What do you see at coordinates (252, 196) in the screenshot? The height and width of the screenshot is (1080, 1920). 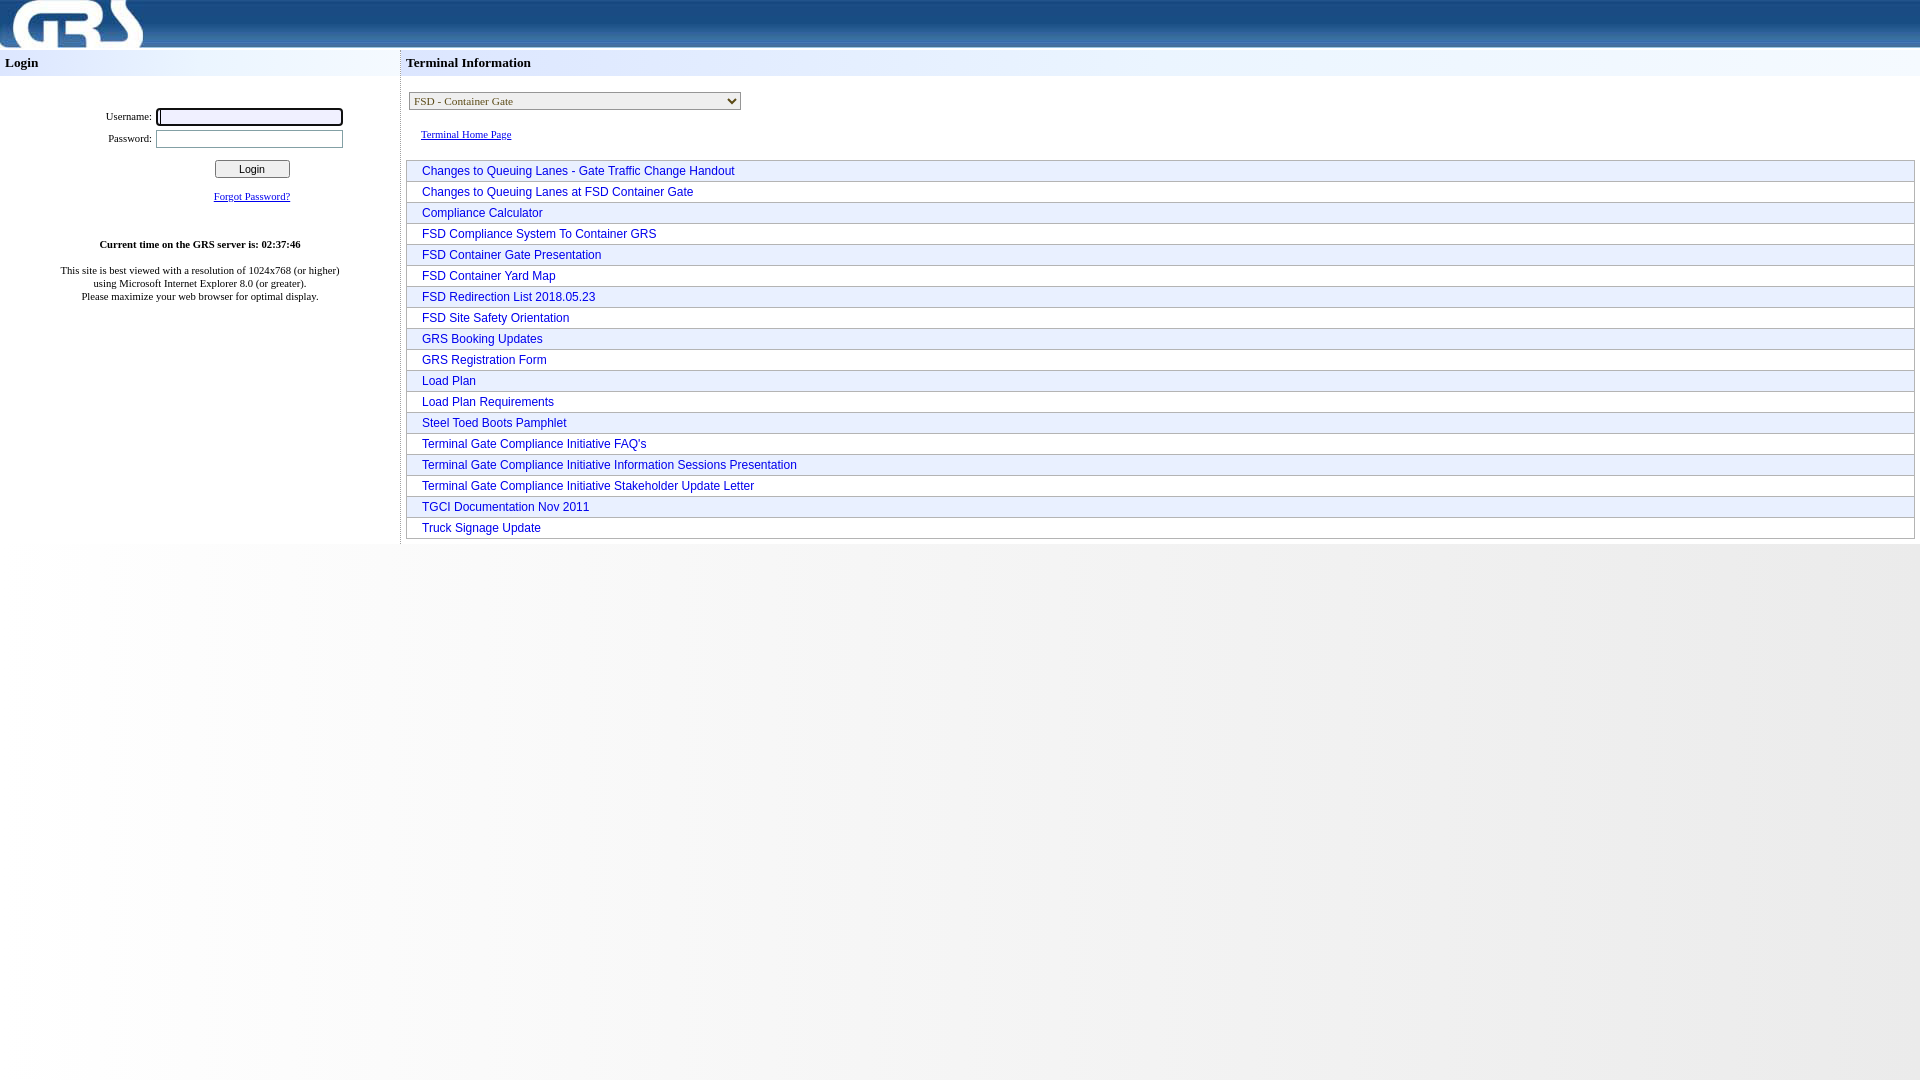 I see `Forgot Password?` at bounding box center [252, 196].